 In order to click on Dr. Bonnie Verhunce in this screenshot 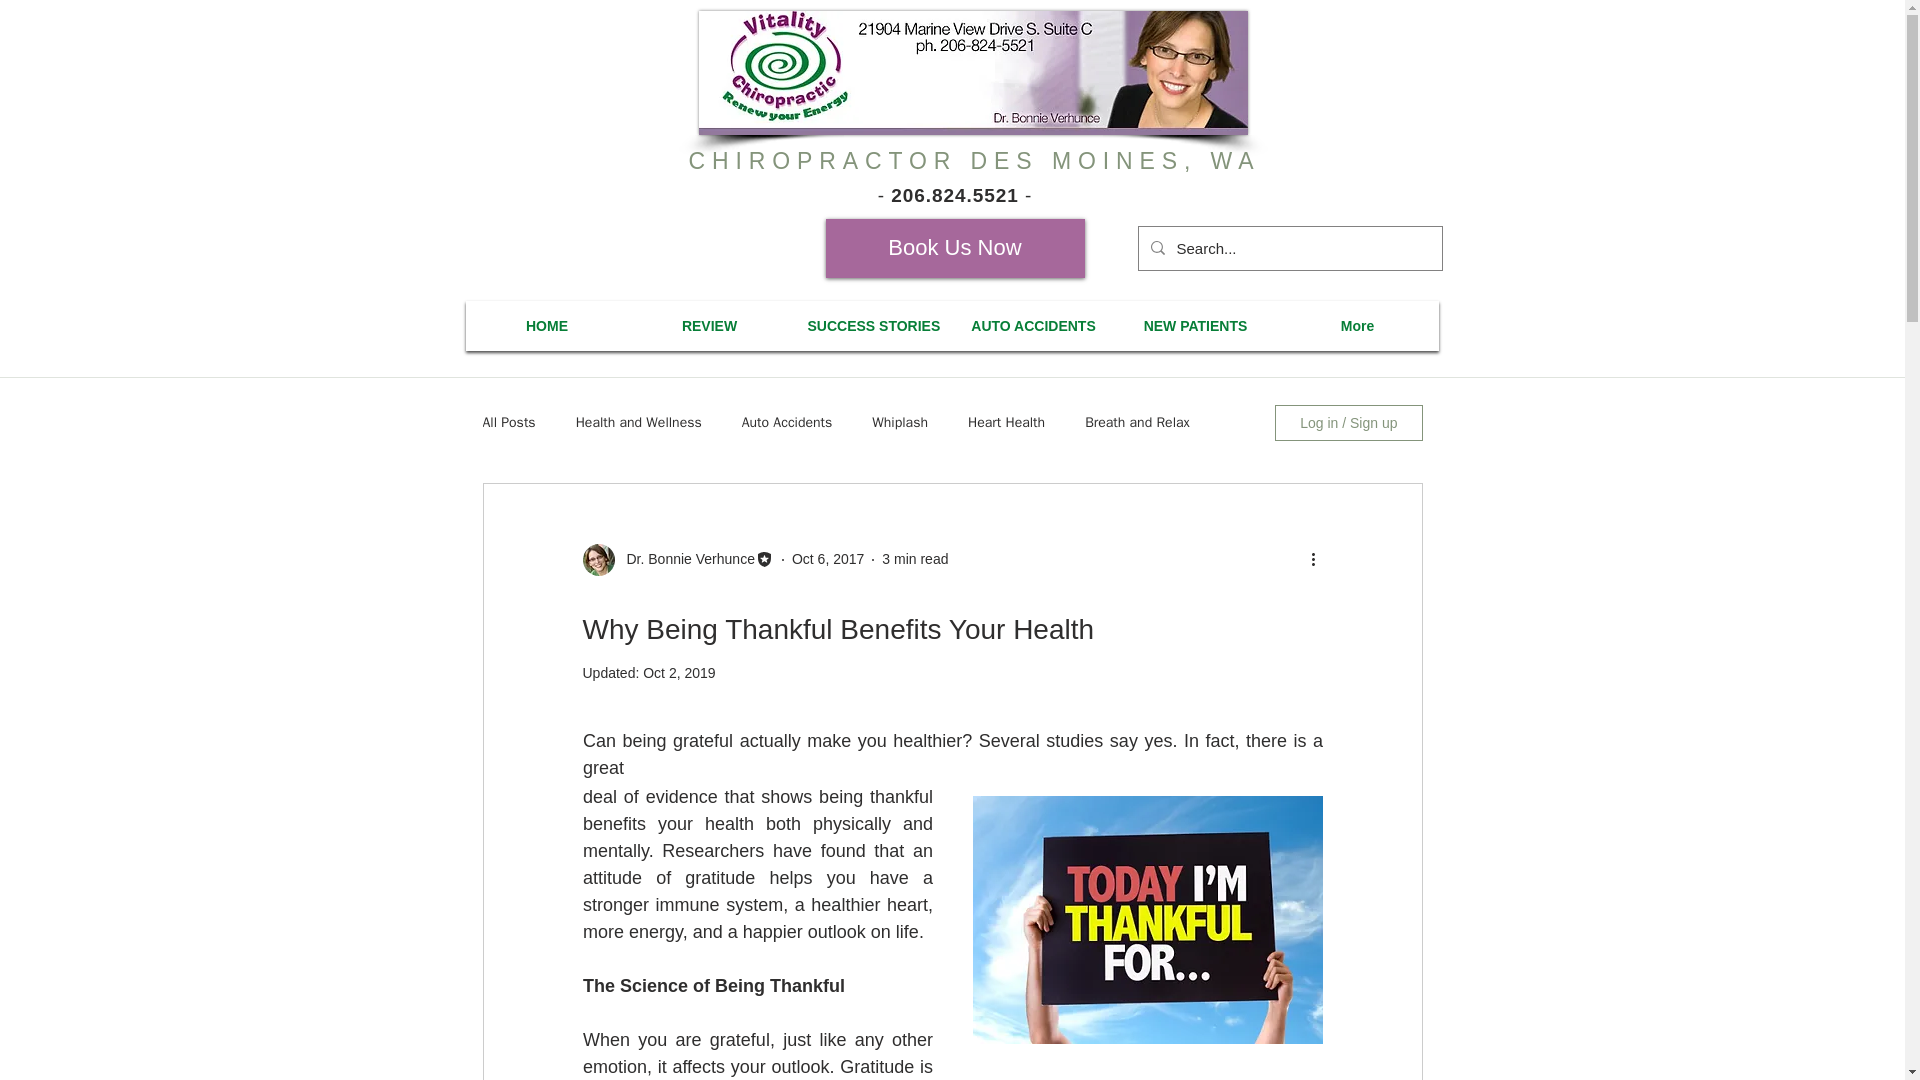, I will do `click(684, 559)`.